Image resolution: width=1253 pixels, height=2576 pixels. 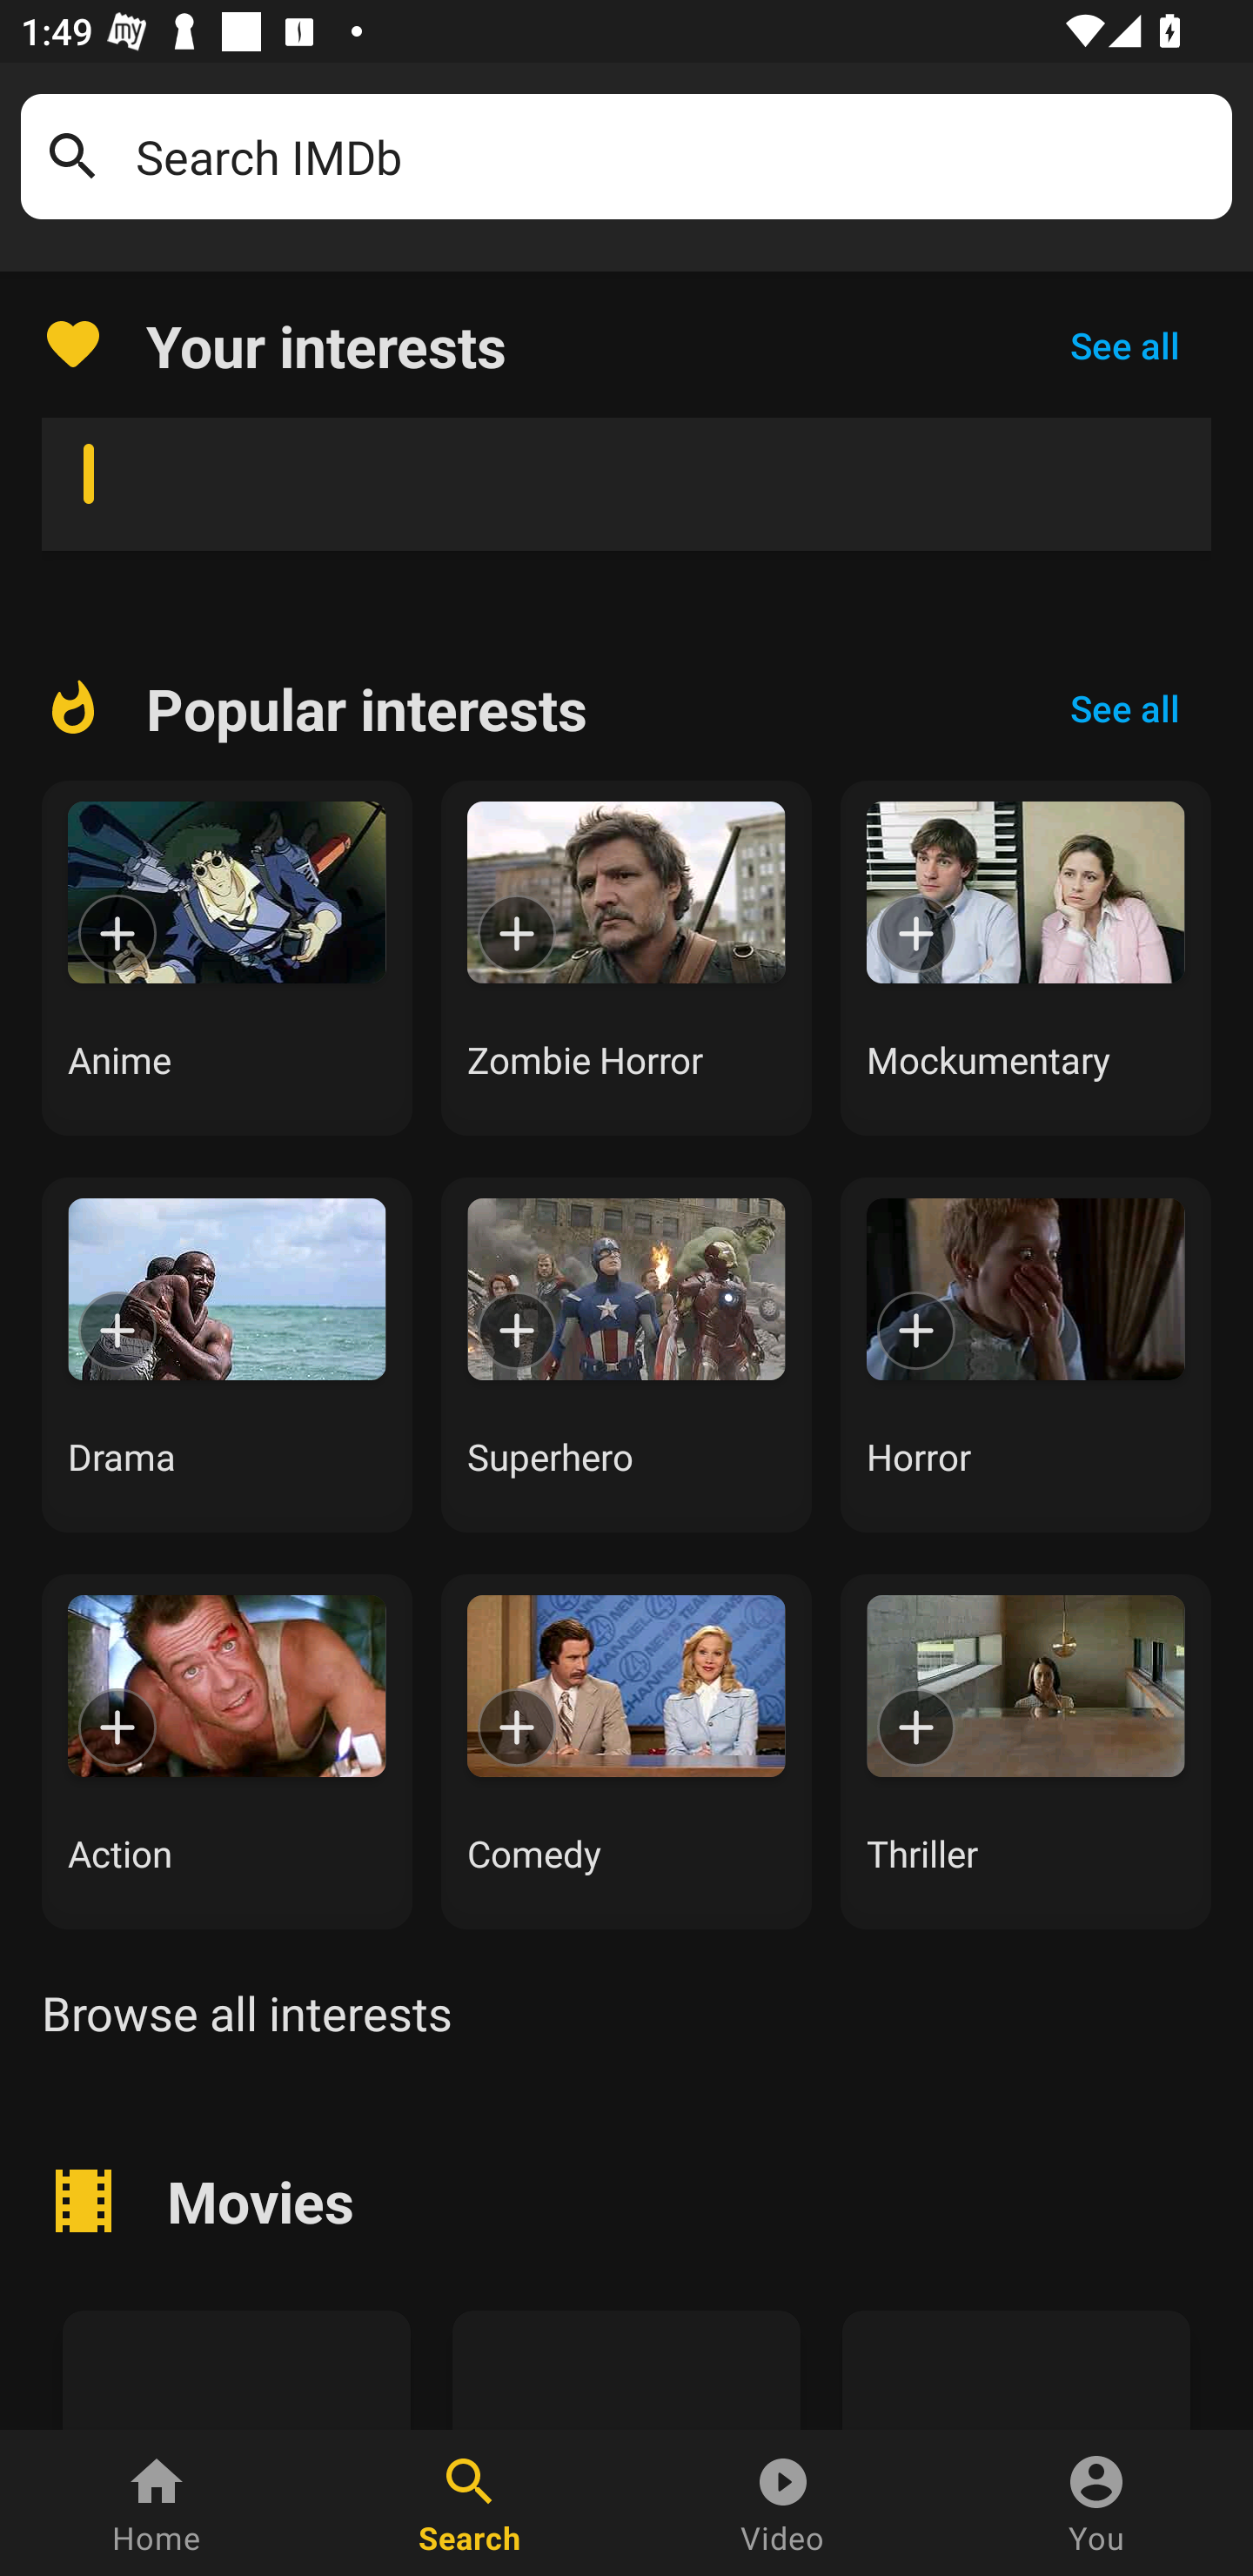 What do you see at coordinates (226, 958) in the screenshot?
I see `Anime` at bounding box center [226, 958].